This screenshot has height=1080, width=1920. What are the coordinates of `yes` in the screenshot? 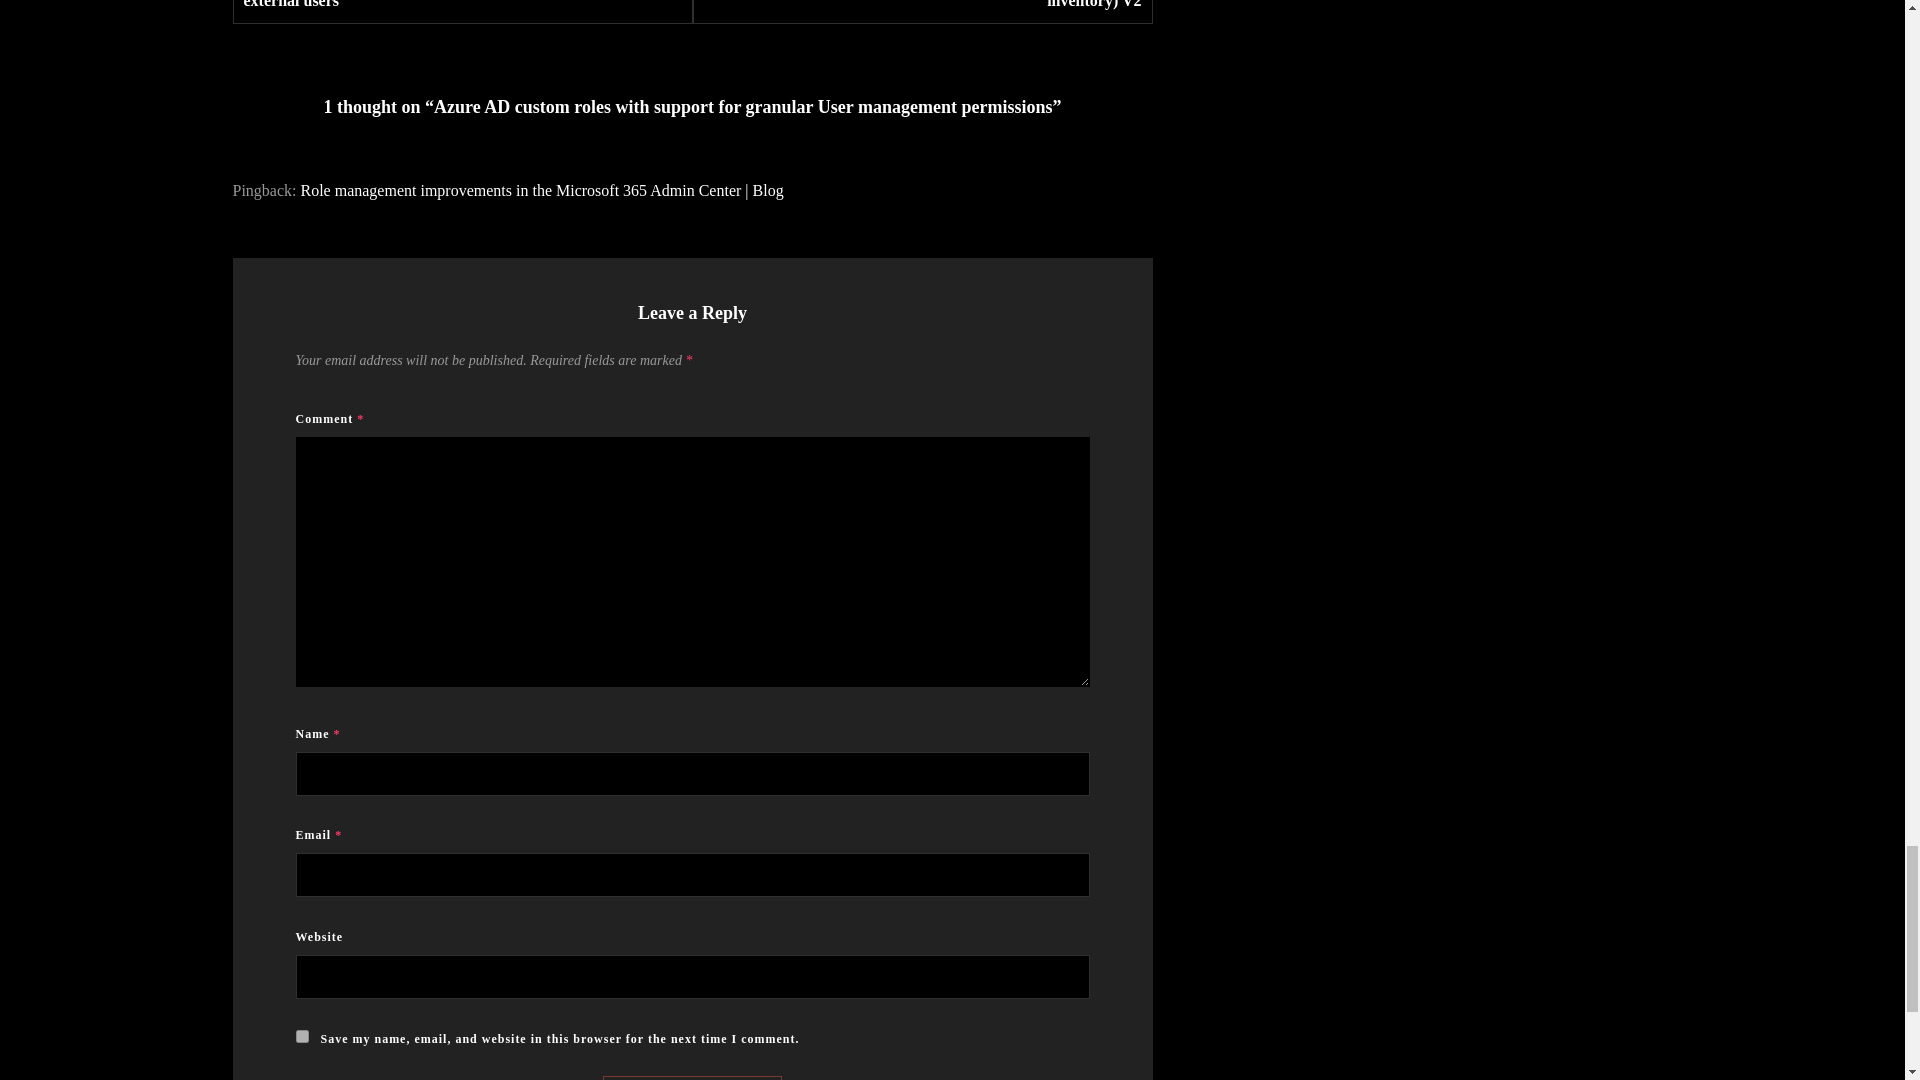 It's located at (302, 1036).